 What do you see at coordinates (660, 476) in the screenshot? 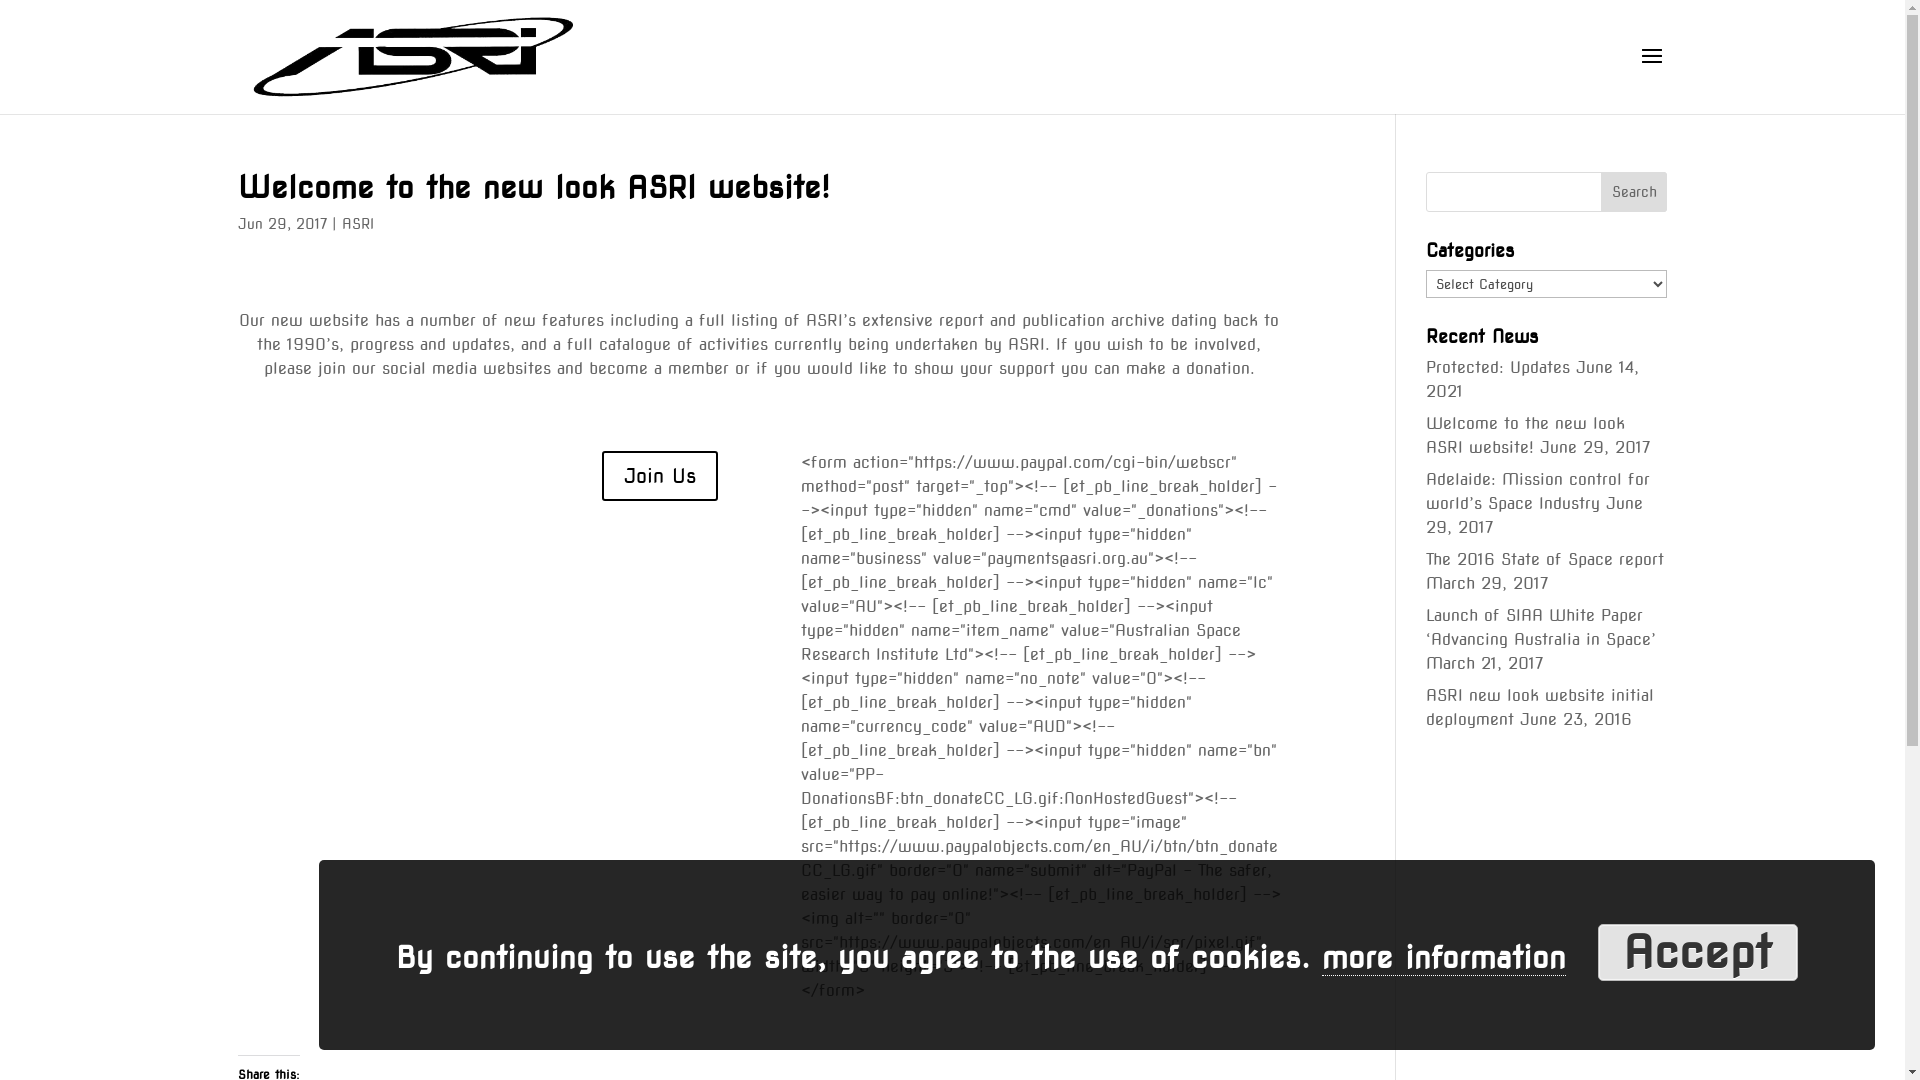
I see `Join Us` at bounding box center [660, 476].